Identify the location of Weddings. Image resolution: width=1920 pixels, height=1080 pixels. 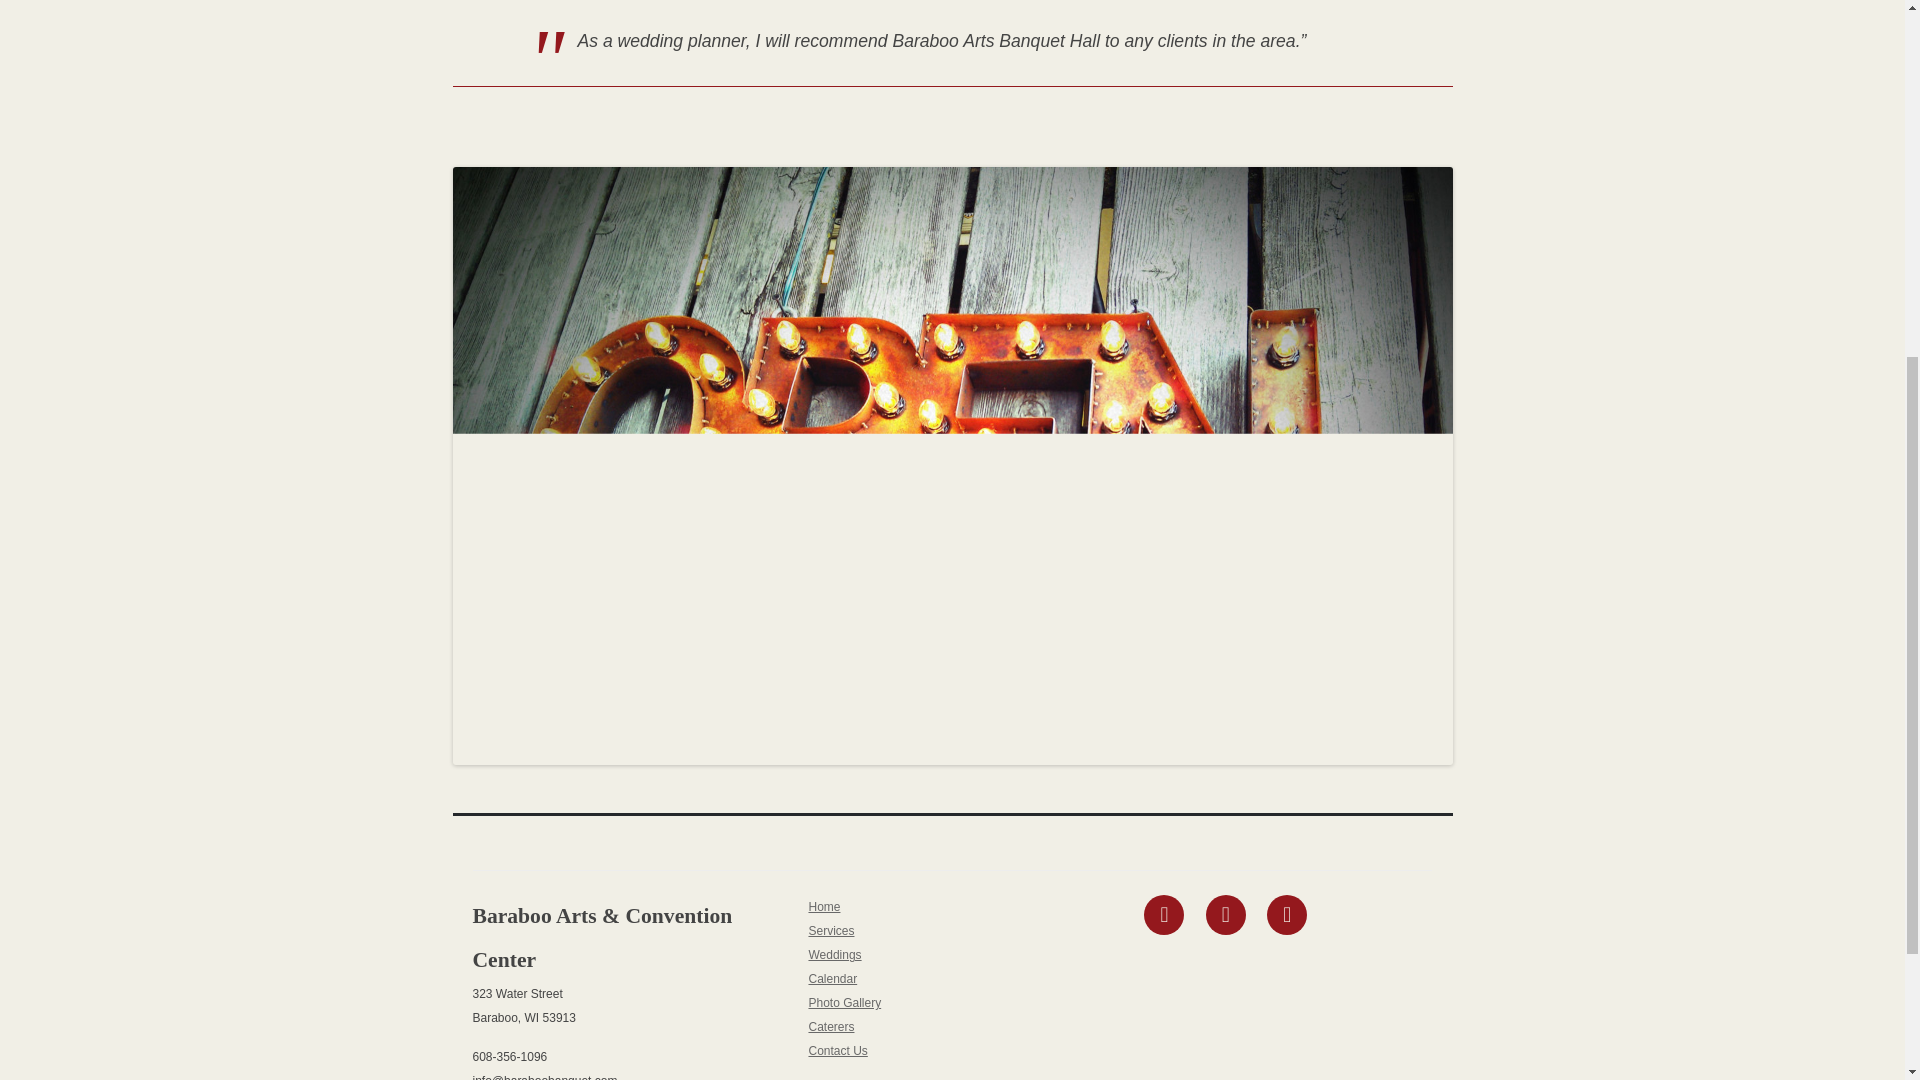
(834, 955).